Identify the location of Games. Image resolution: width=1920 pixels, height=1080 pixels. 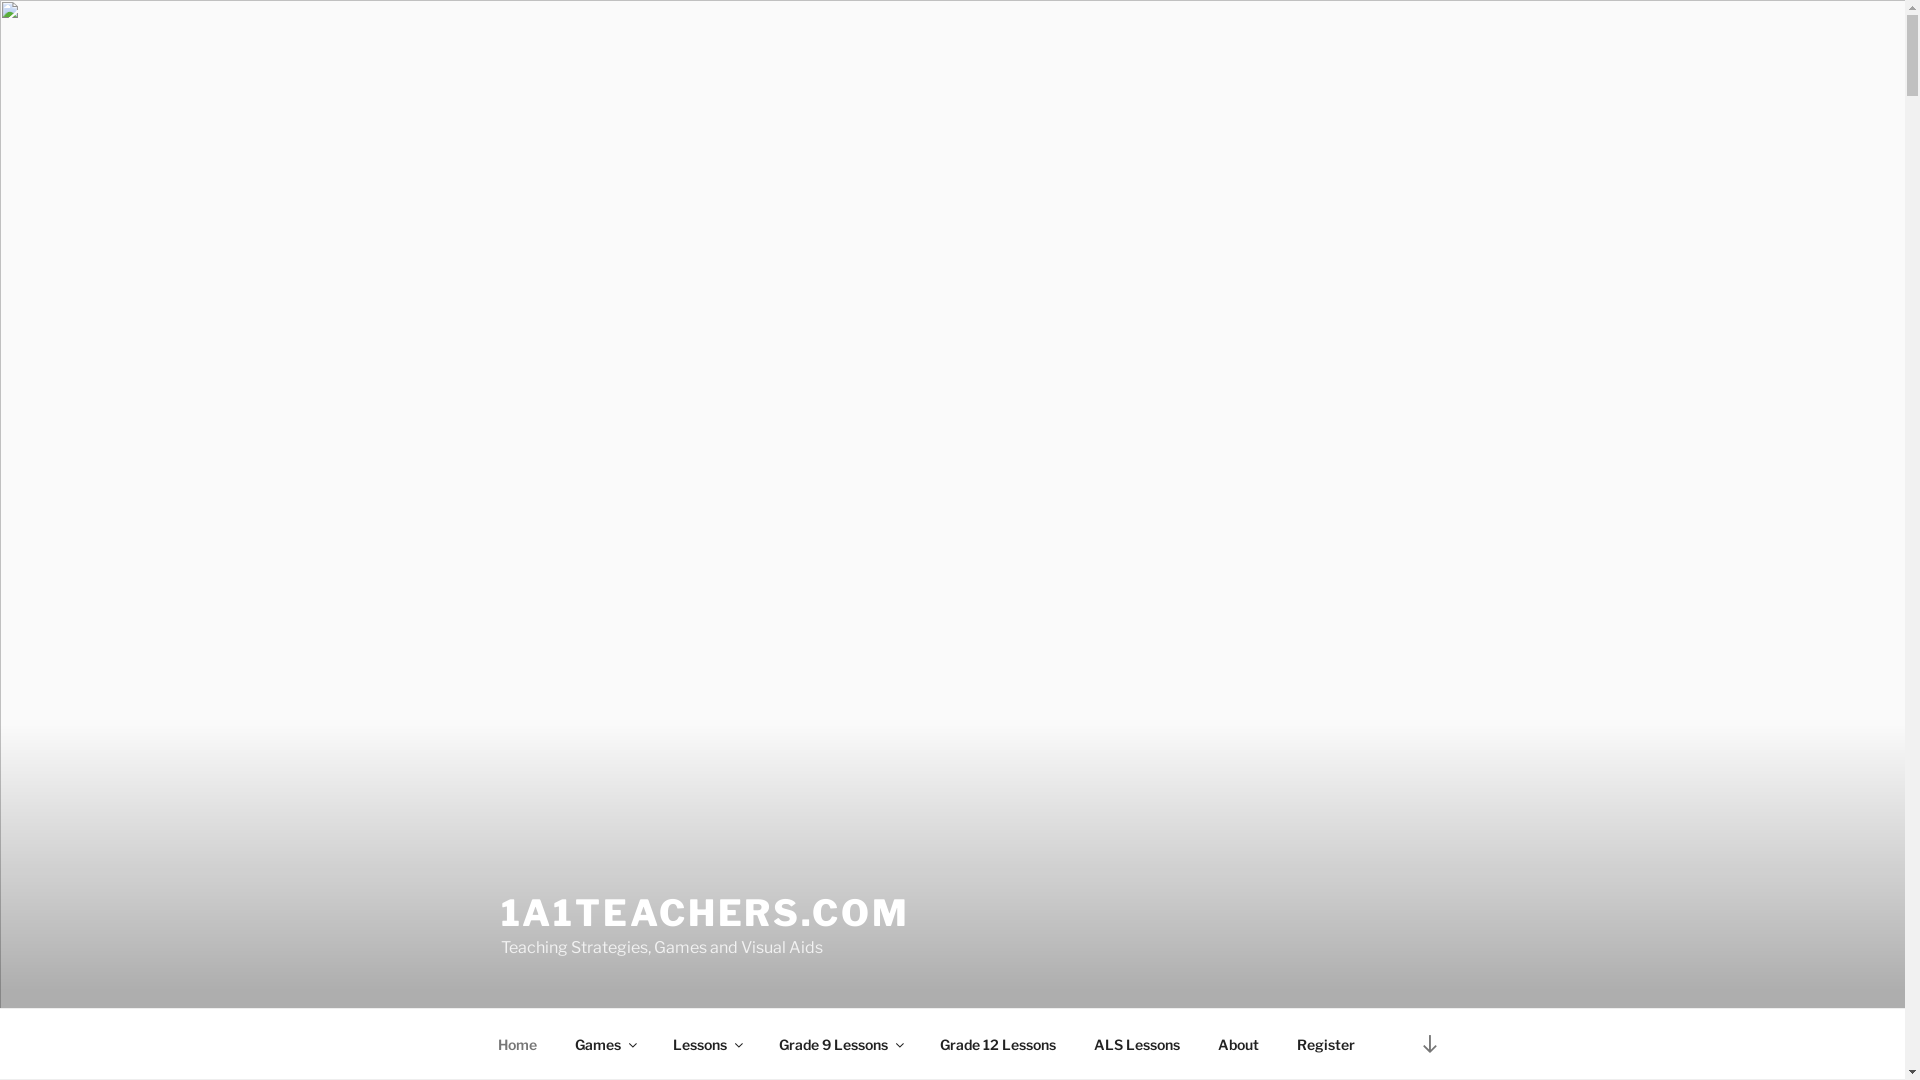
(606, 1044).